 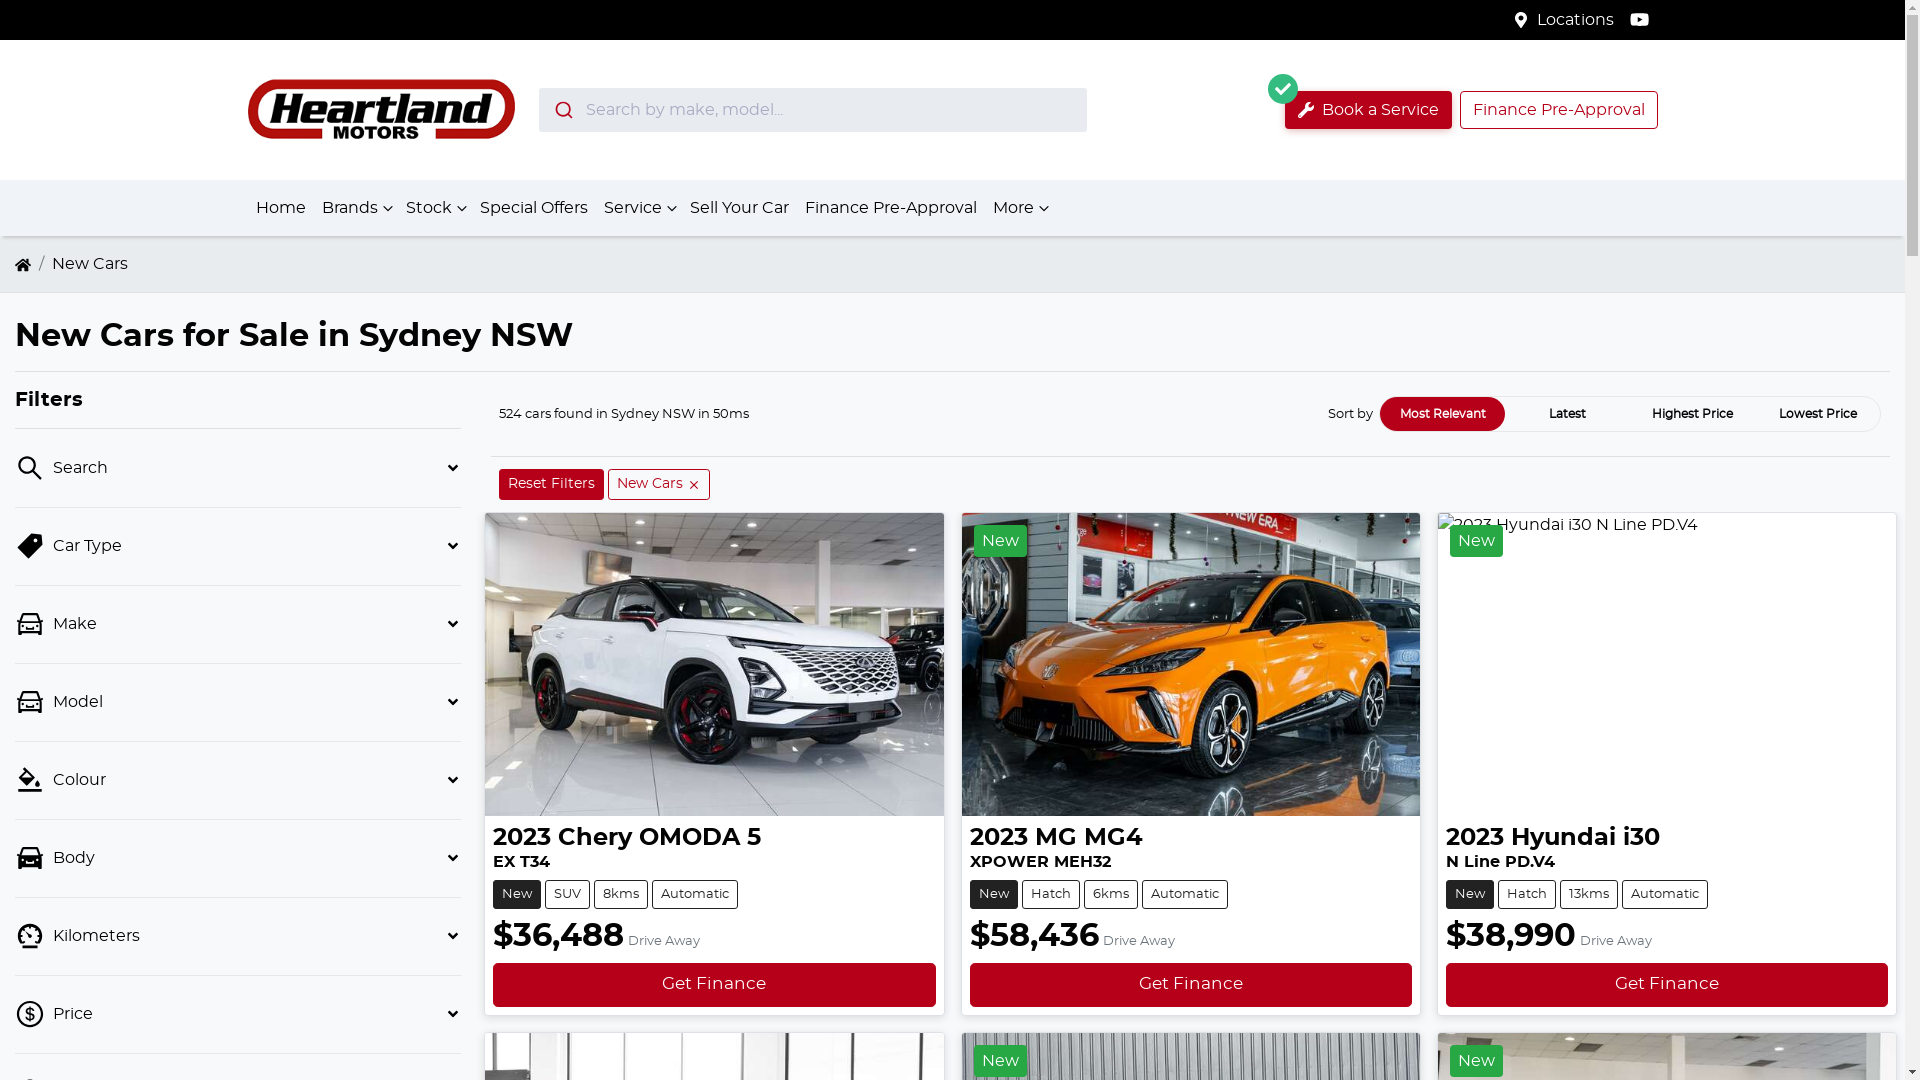 I want to click on Service, so click(x=639, y=208).